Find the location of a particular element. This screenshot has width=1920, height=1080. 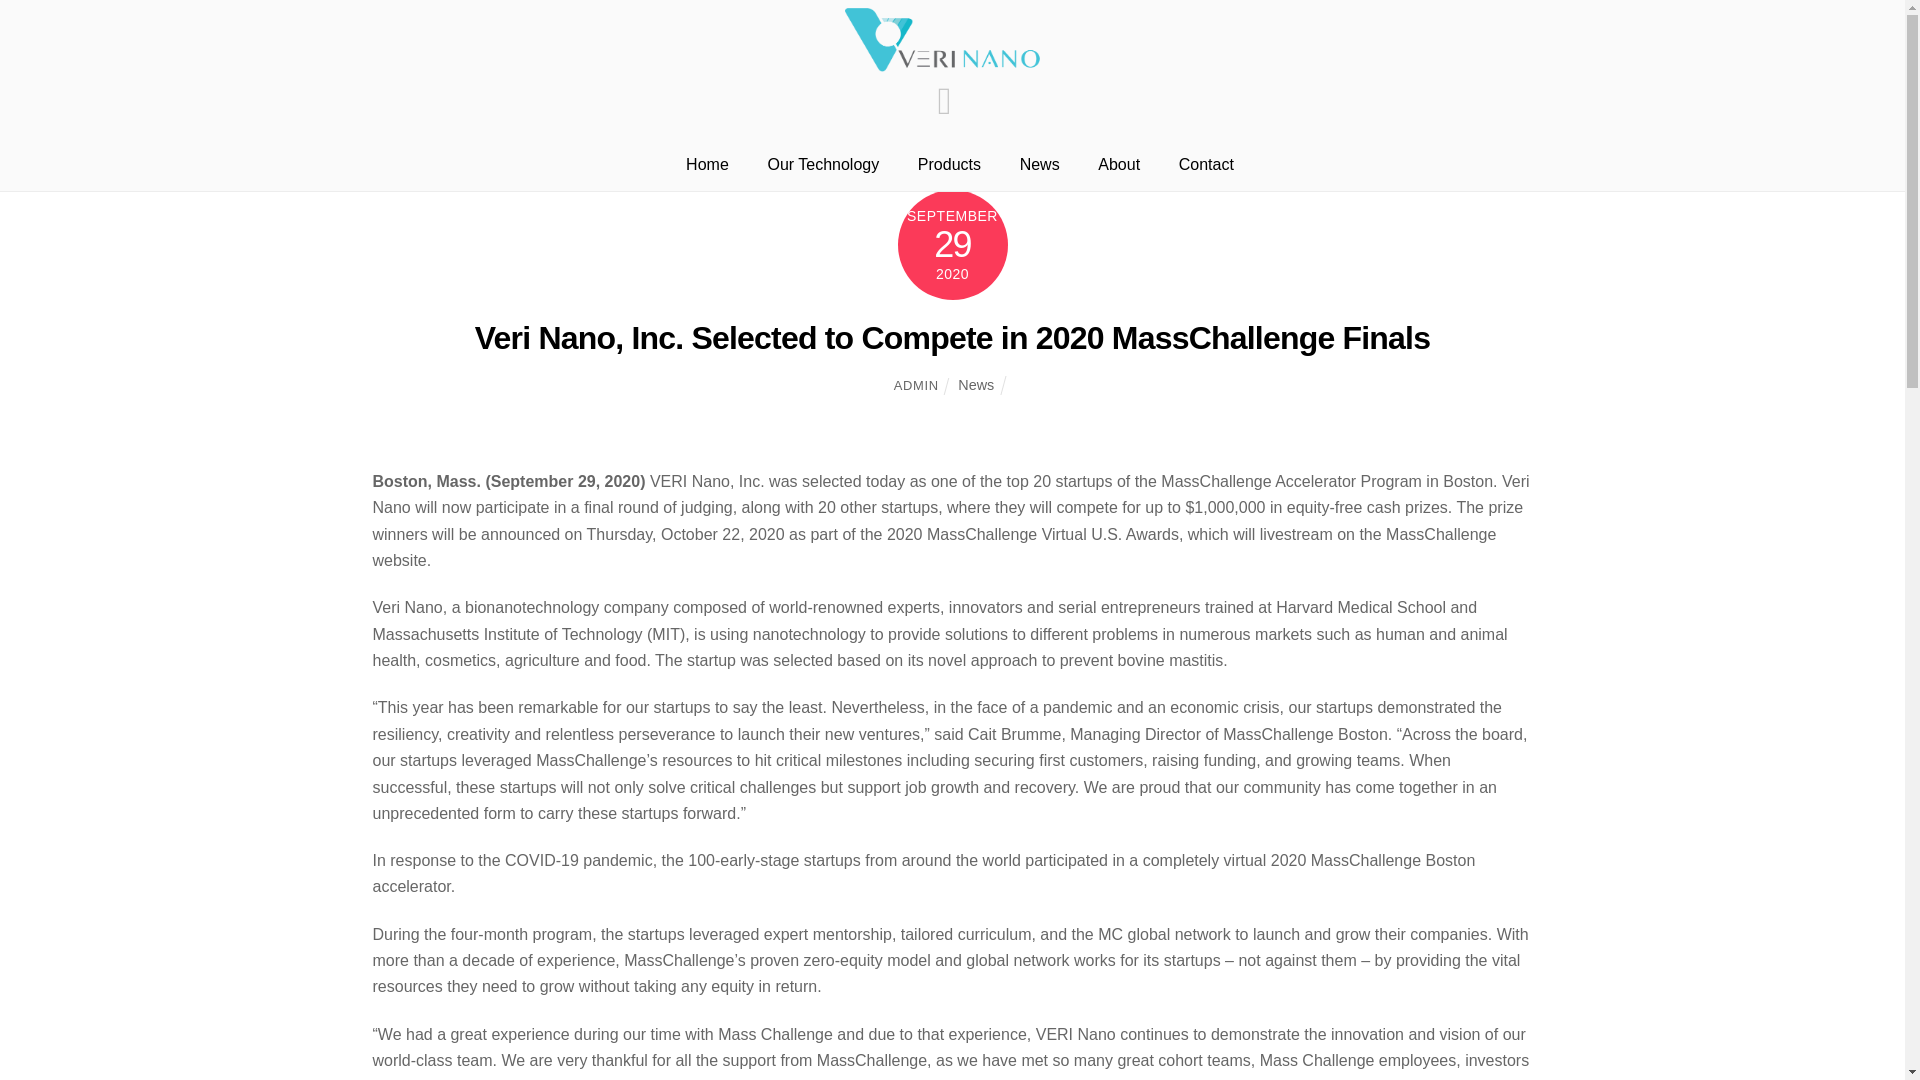

VERI NANO is located at coordinates (944, 42).